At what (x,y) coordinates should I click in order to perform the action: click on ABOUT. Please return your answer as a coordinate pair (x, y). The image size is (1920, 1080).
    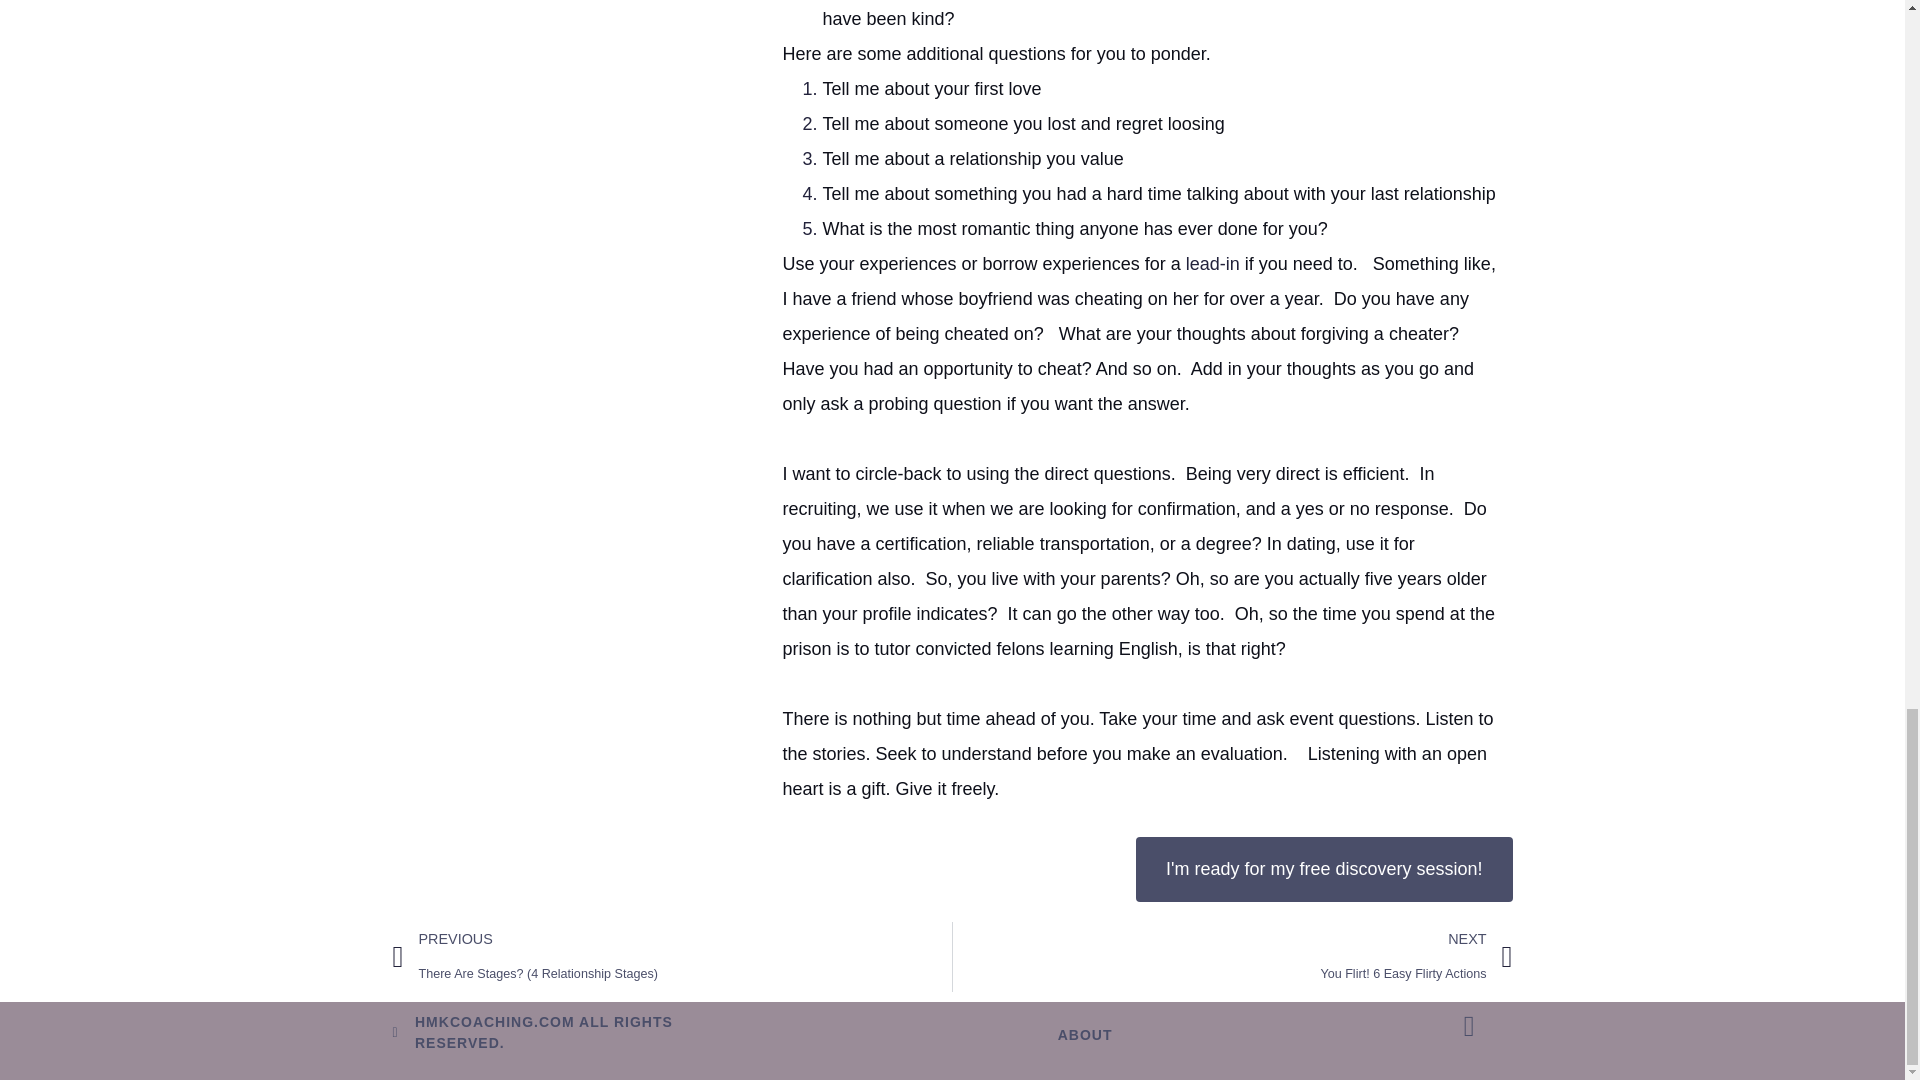
    Looking at the image, I should click on (1324, 869).